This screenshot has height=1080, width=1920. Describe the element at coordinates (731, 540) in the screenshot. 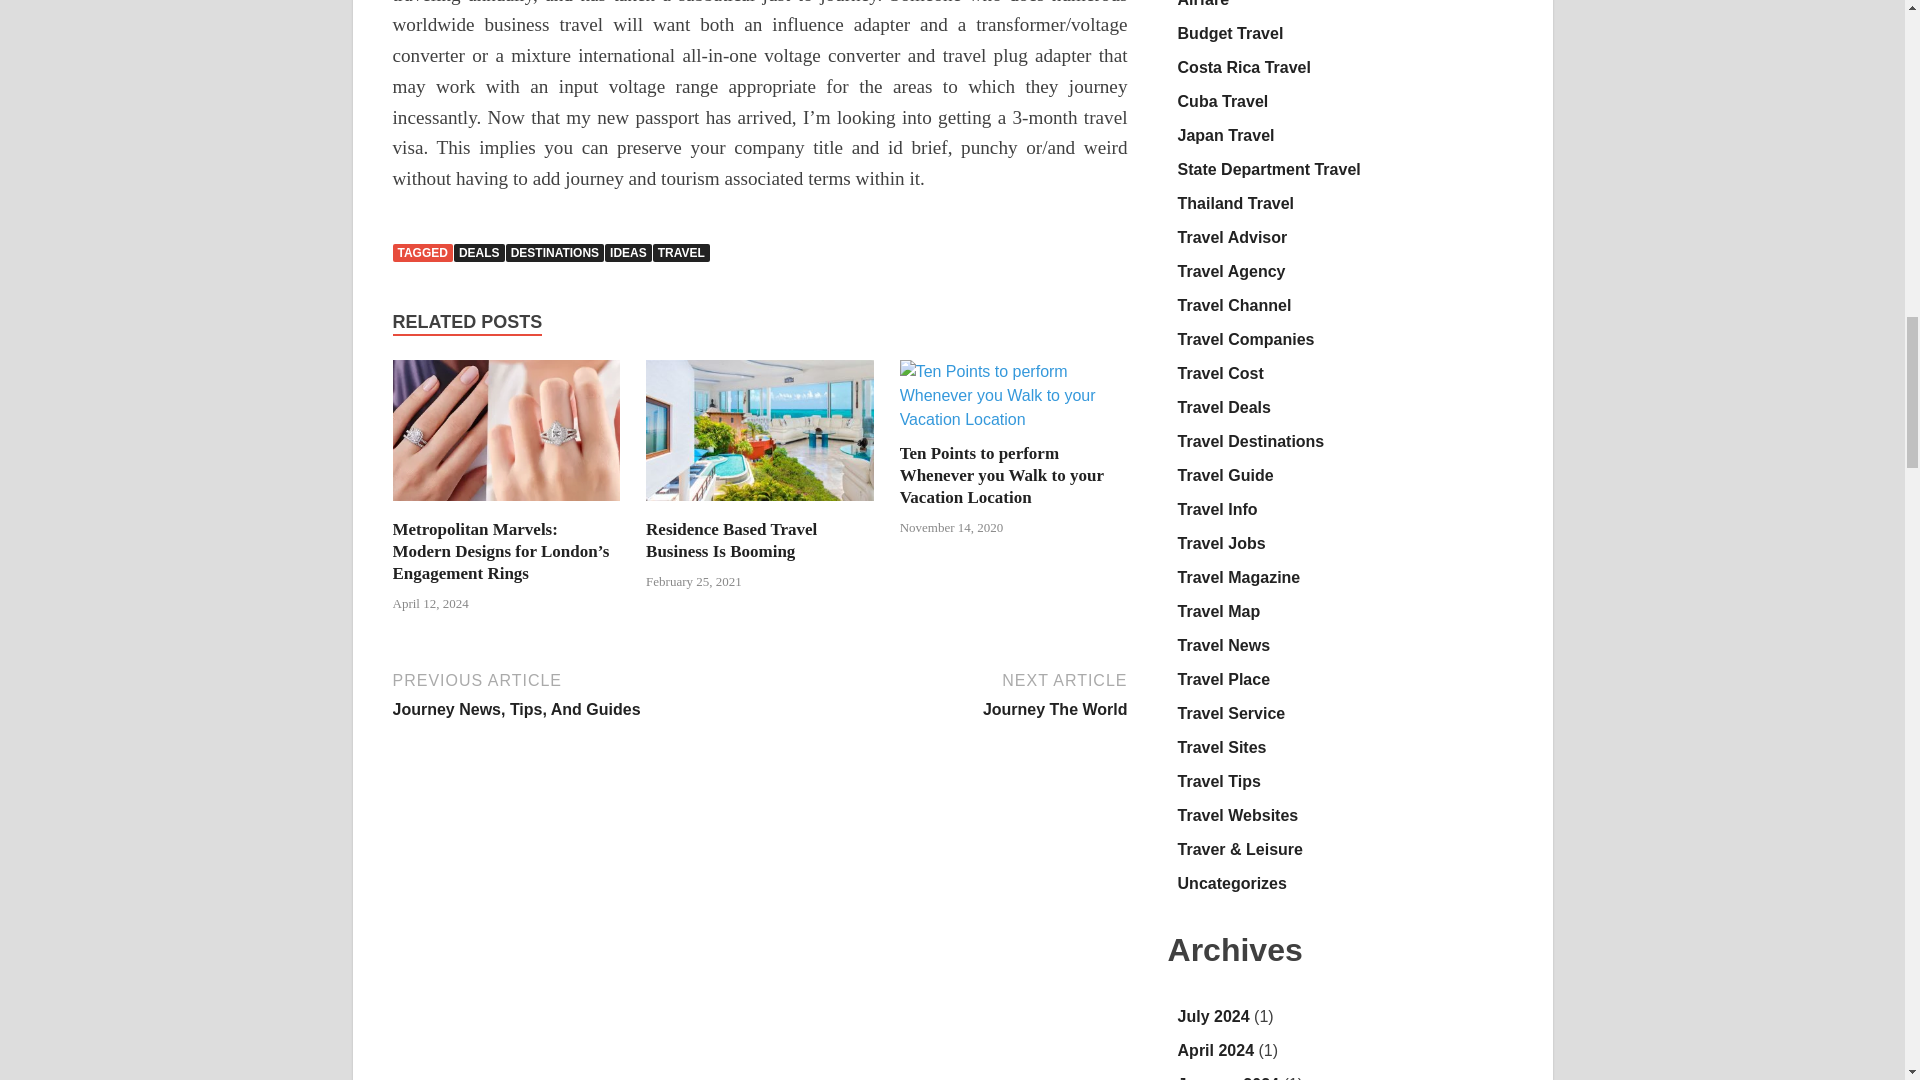

I see `Residence Based Travel Business Is Booming` at that location.